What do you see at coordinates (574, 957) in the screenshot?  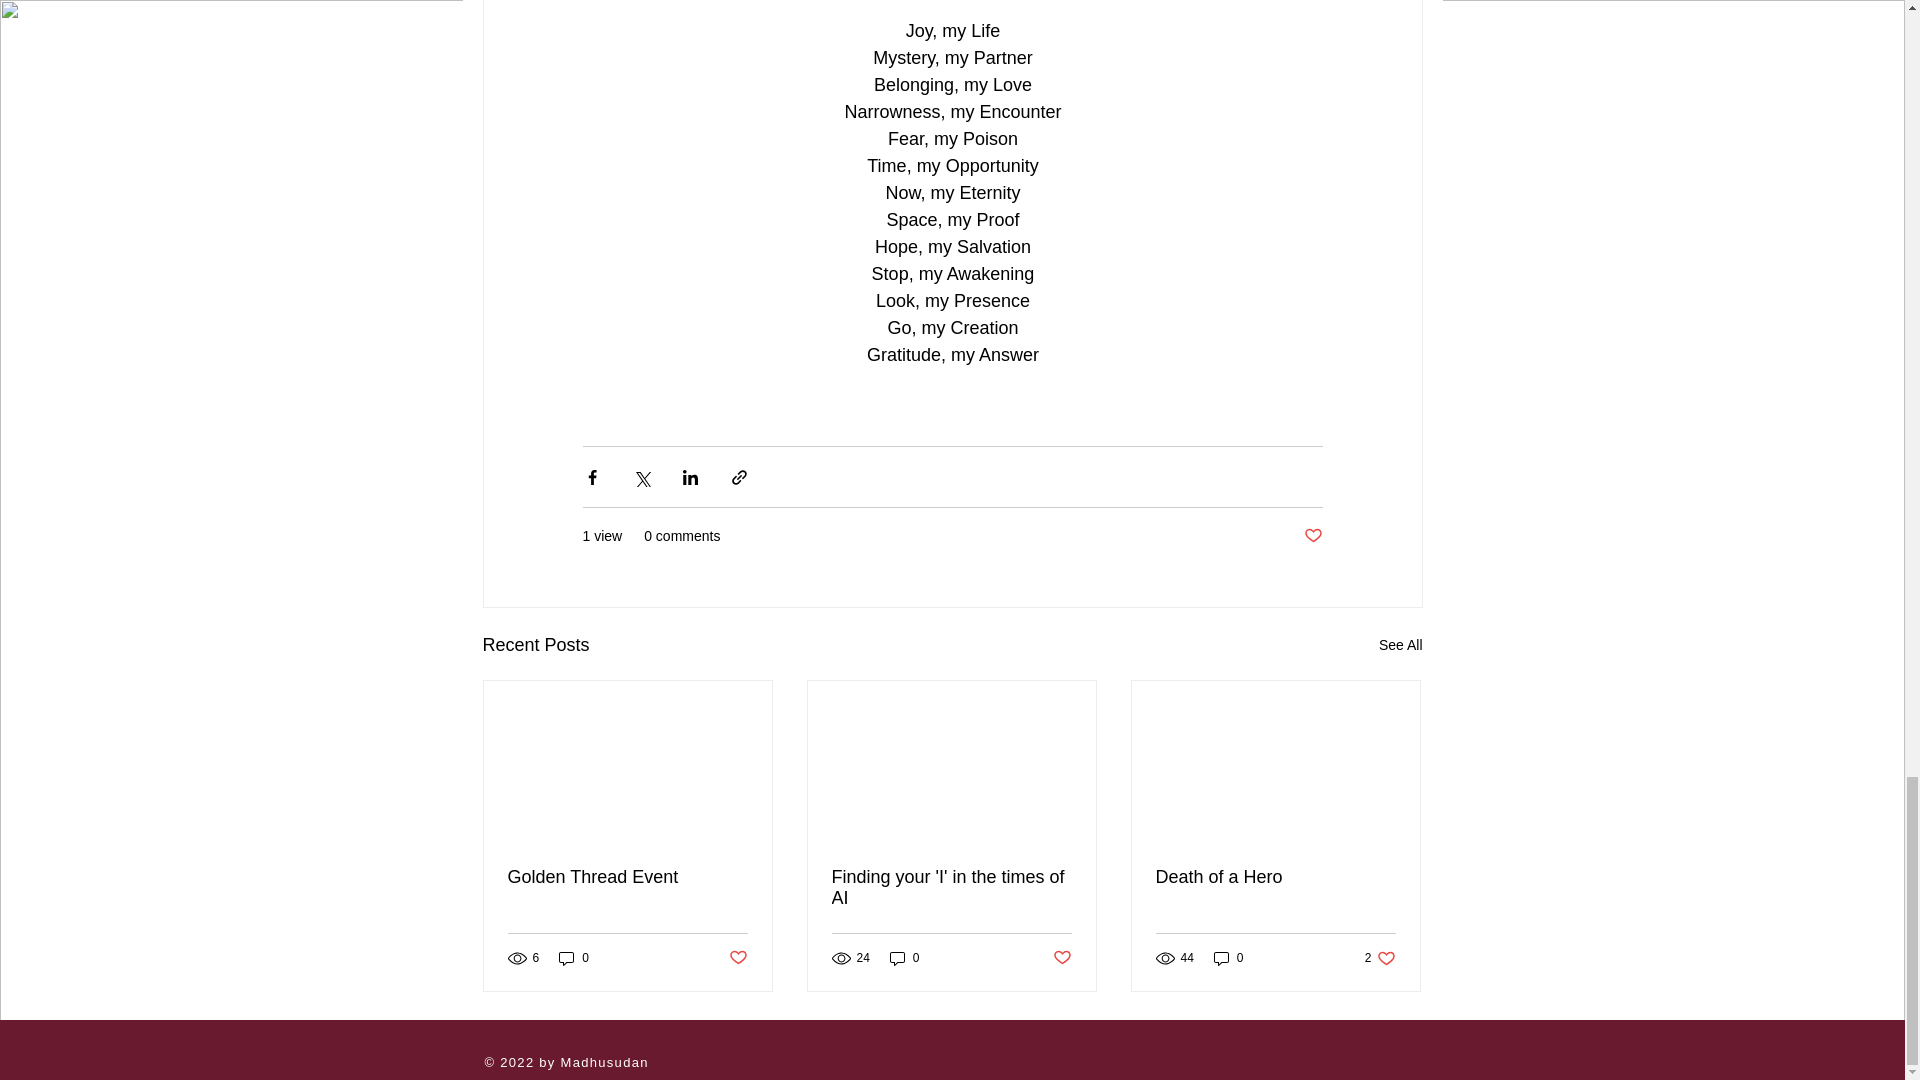 I see `0` at bounding box center [574, 957].